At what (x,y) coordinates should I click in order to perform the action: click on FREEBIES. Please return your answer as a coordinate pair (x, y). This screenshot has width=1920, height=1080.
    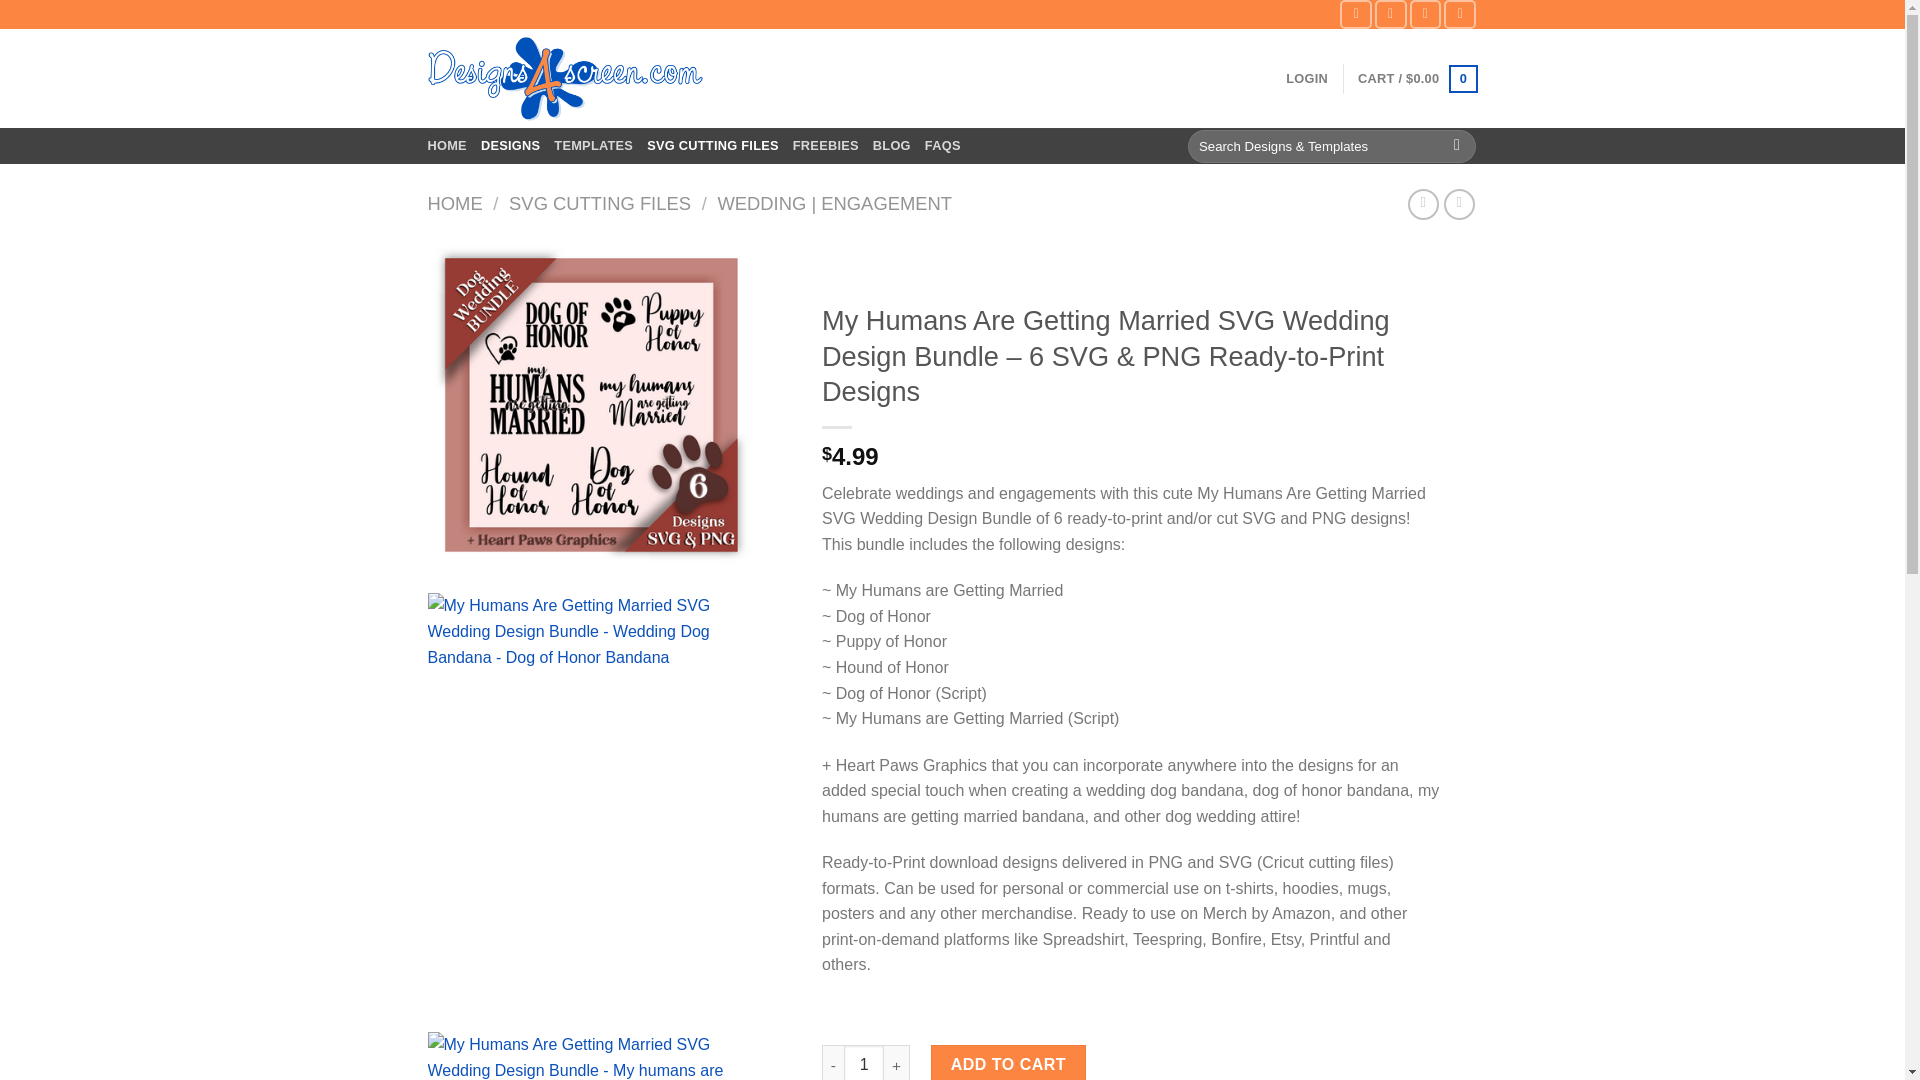
    Looking at the image, I should click on (825, 146).